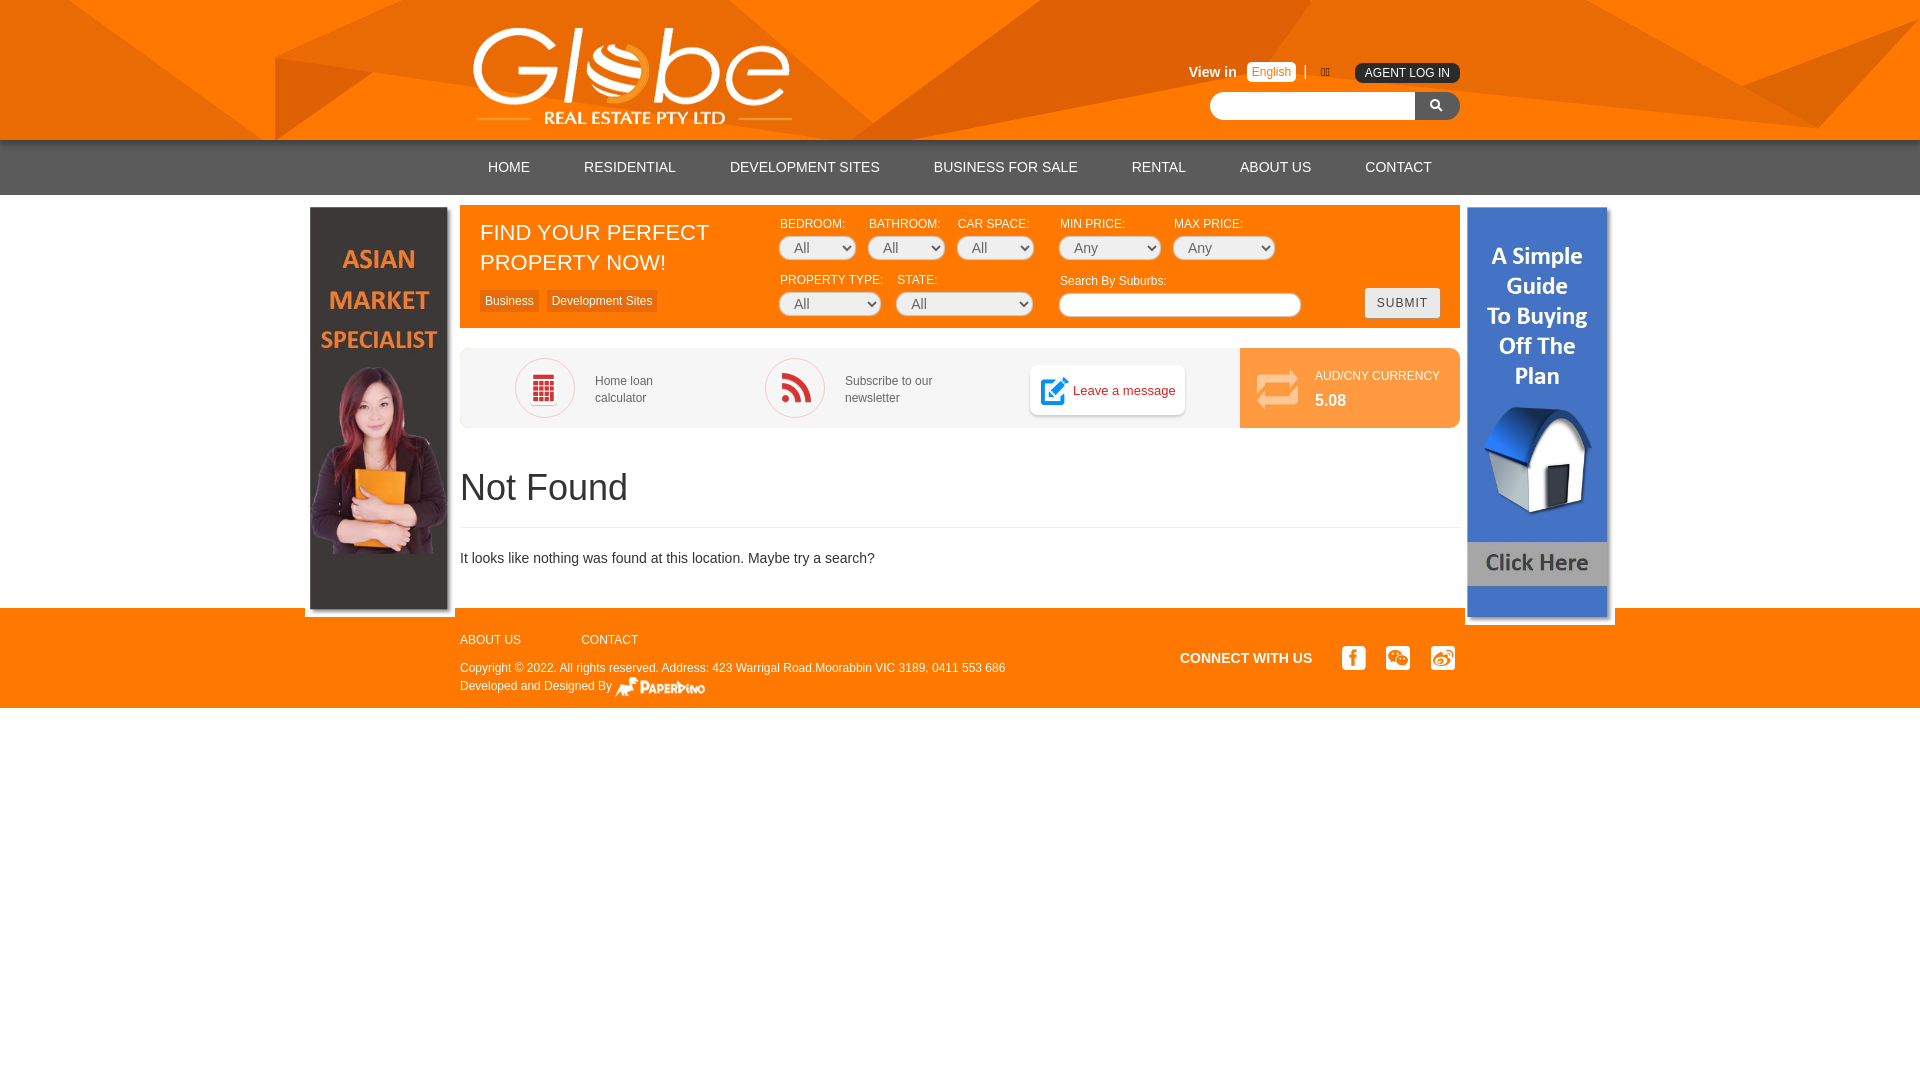  Describe the element at coordinates (490, 640) in the screenshot. I see `ABOUT US` at that location.